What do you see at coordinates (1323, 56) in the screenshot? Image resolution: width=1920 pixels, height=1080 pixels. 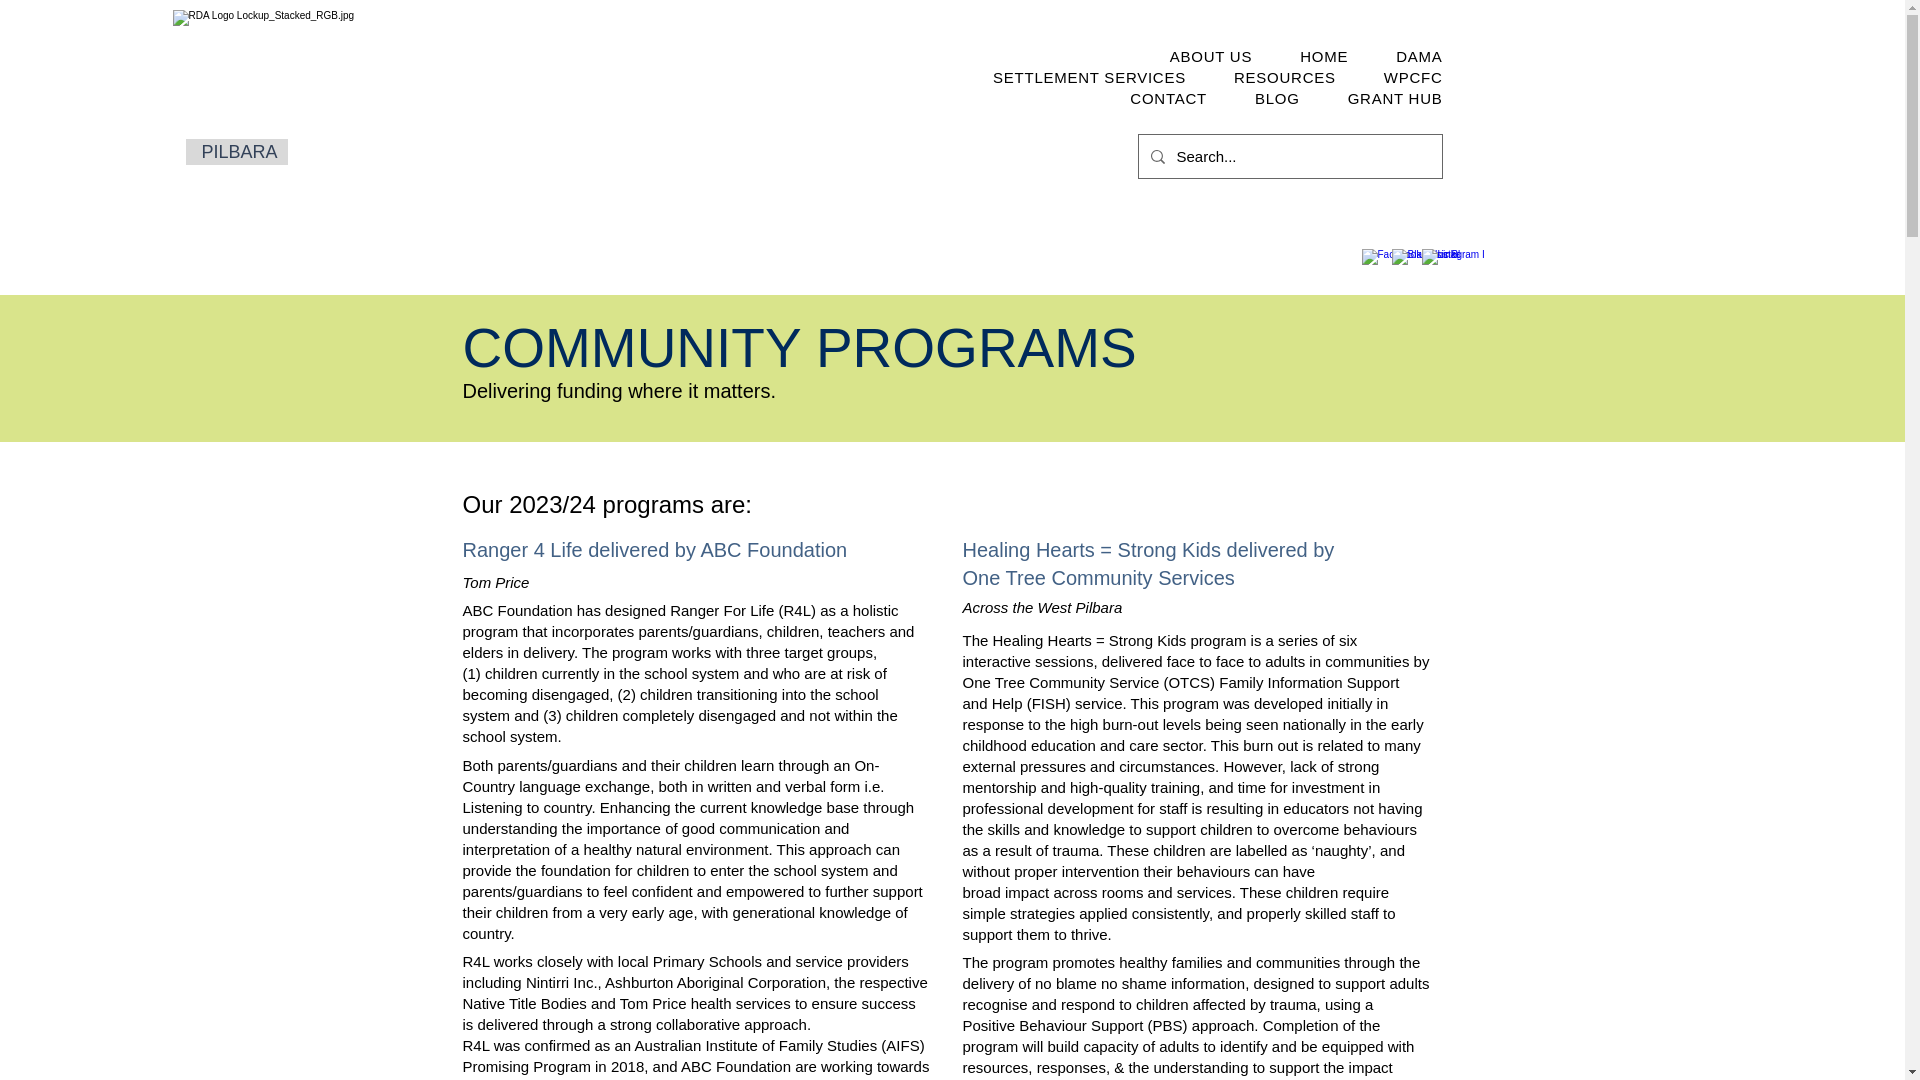 I see `HOME` at bounding box center [1323, 56].